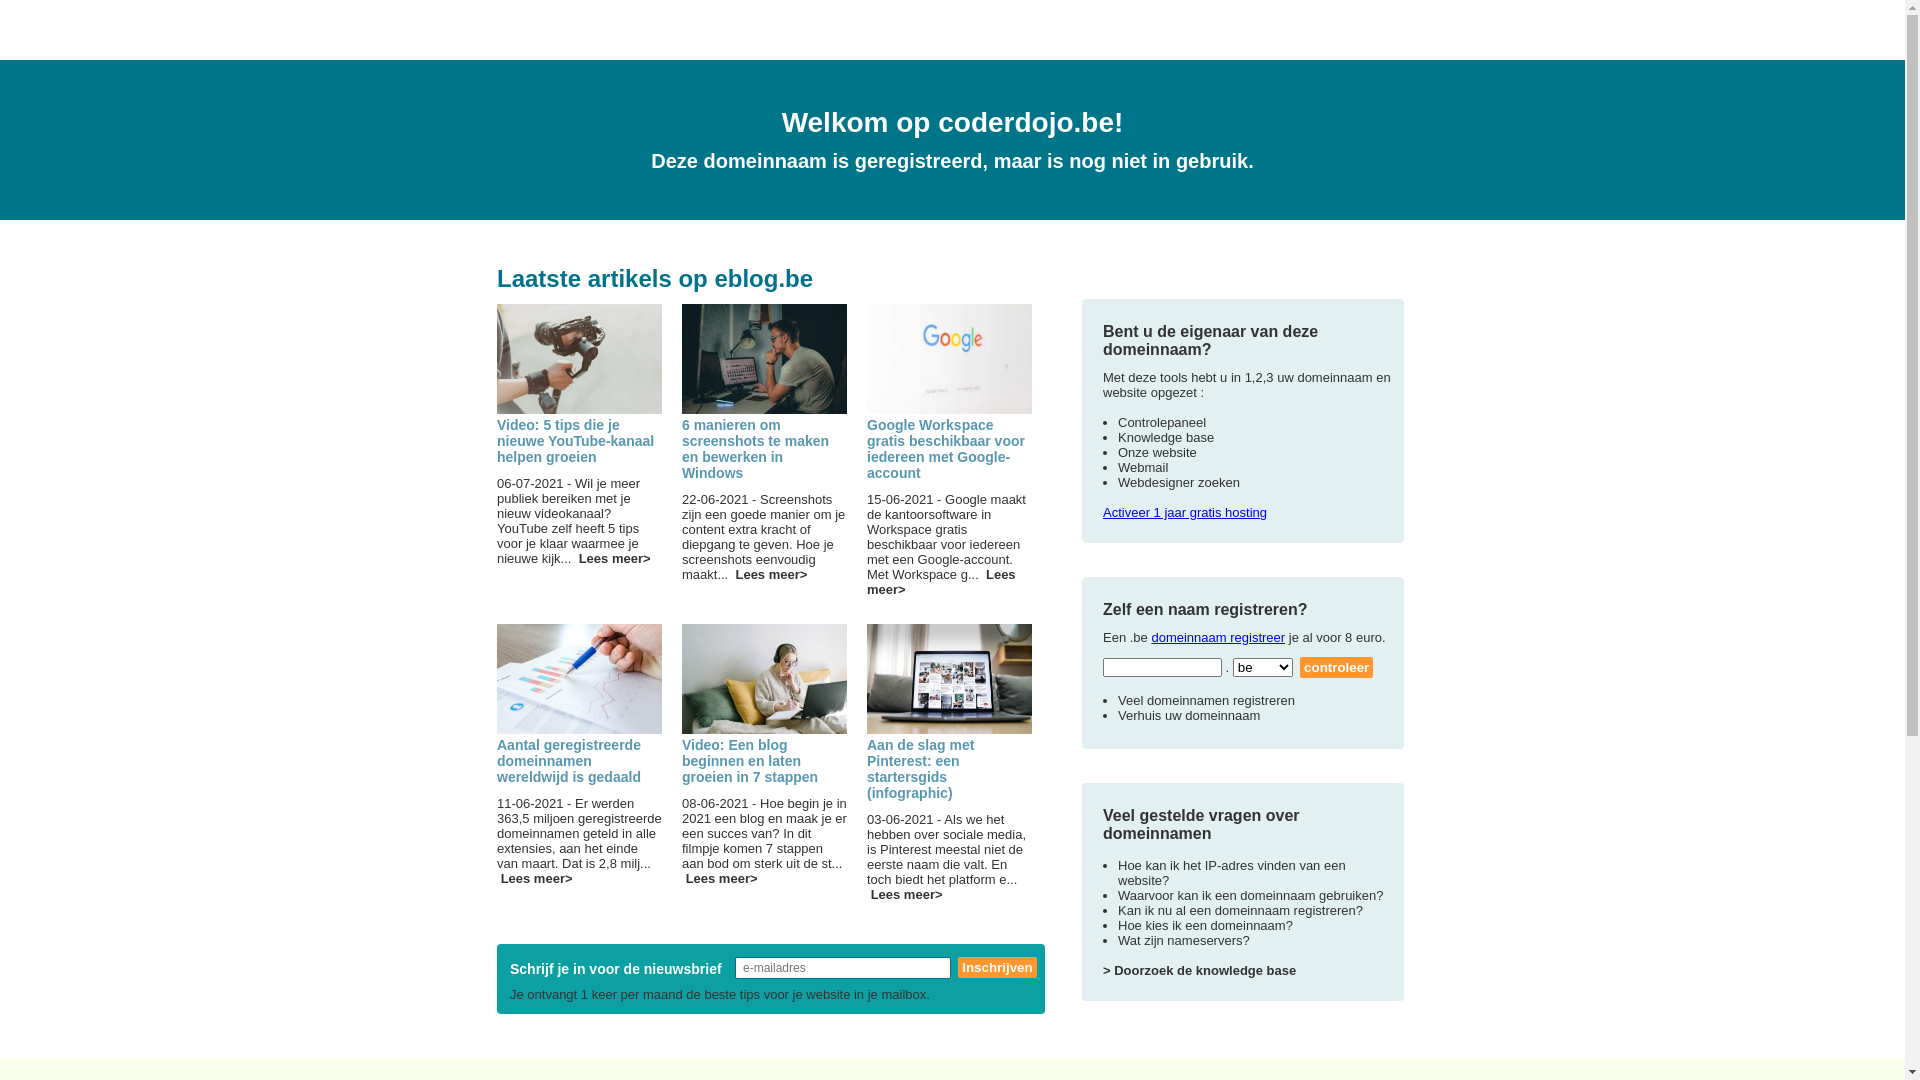 This screenshot has height=1080, width=1920. I want to click on Wat zijn nameservers?, so click(1184, 940).